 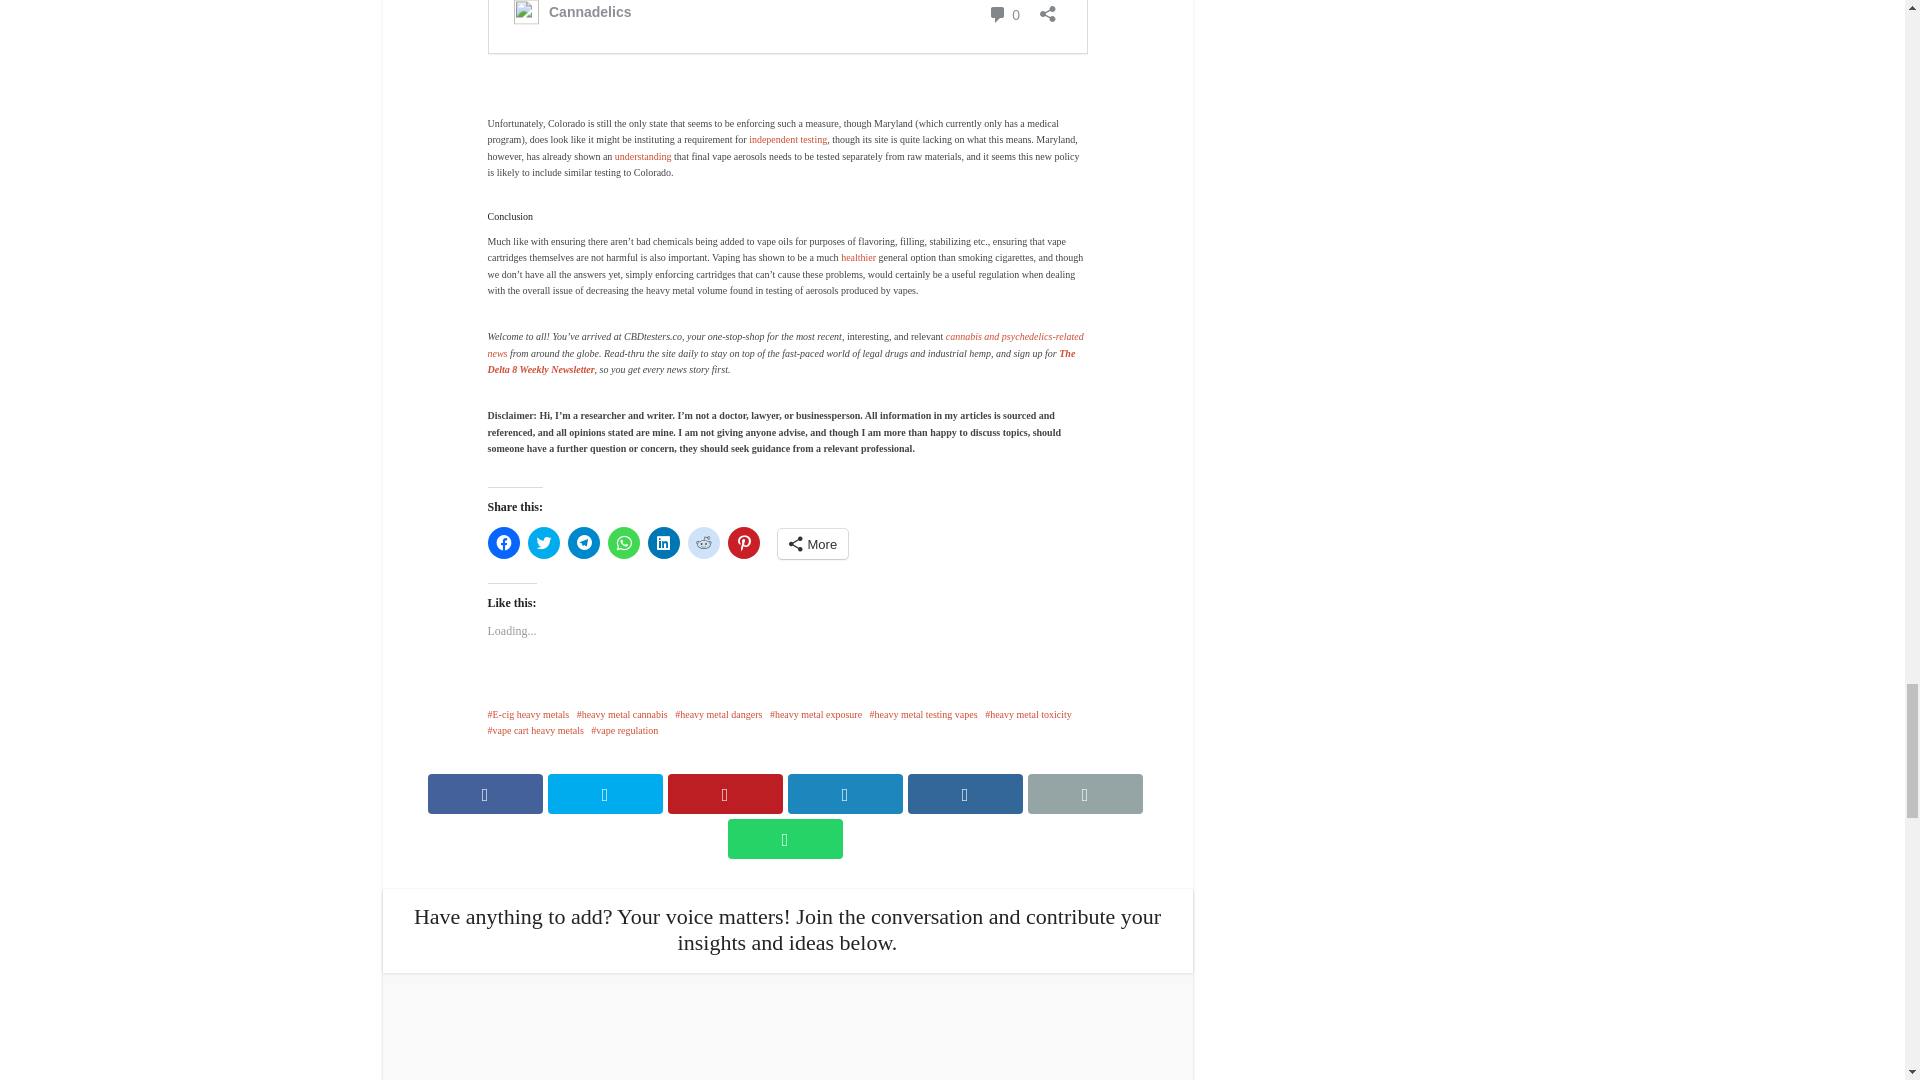 What do you see at coordinates (624, 542) in the screenshot?
I see `Click to share on WhatsApp` at bounding box center [624, 542].